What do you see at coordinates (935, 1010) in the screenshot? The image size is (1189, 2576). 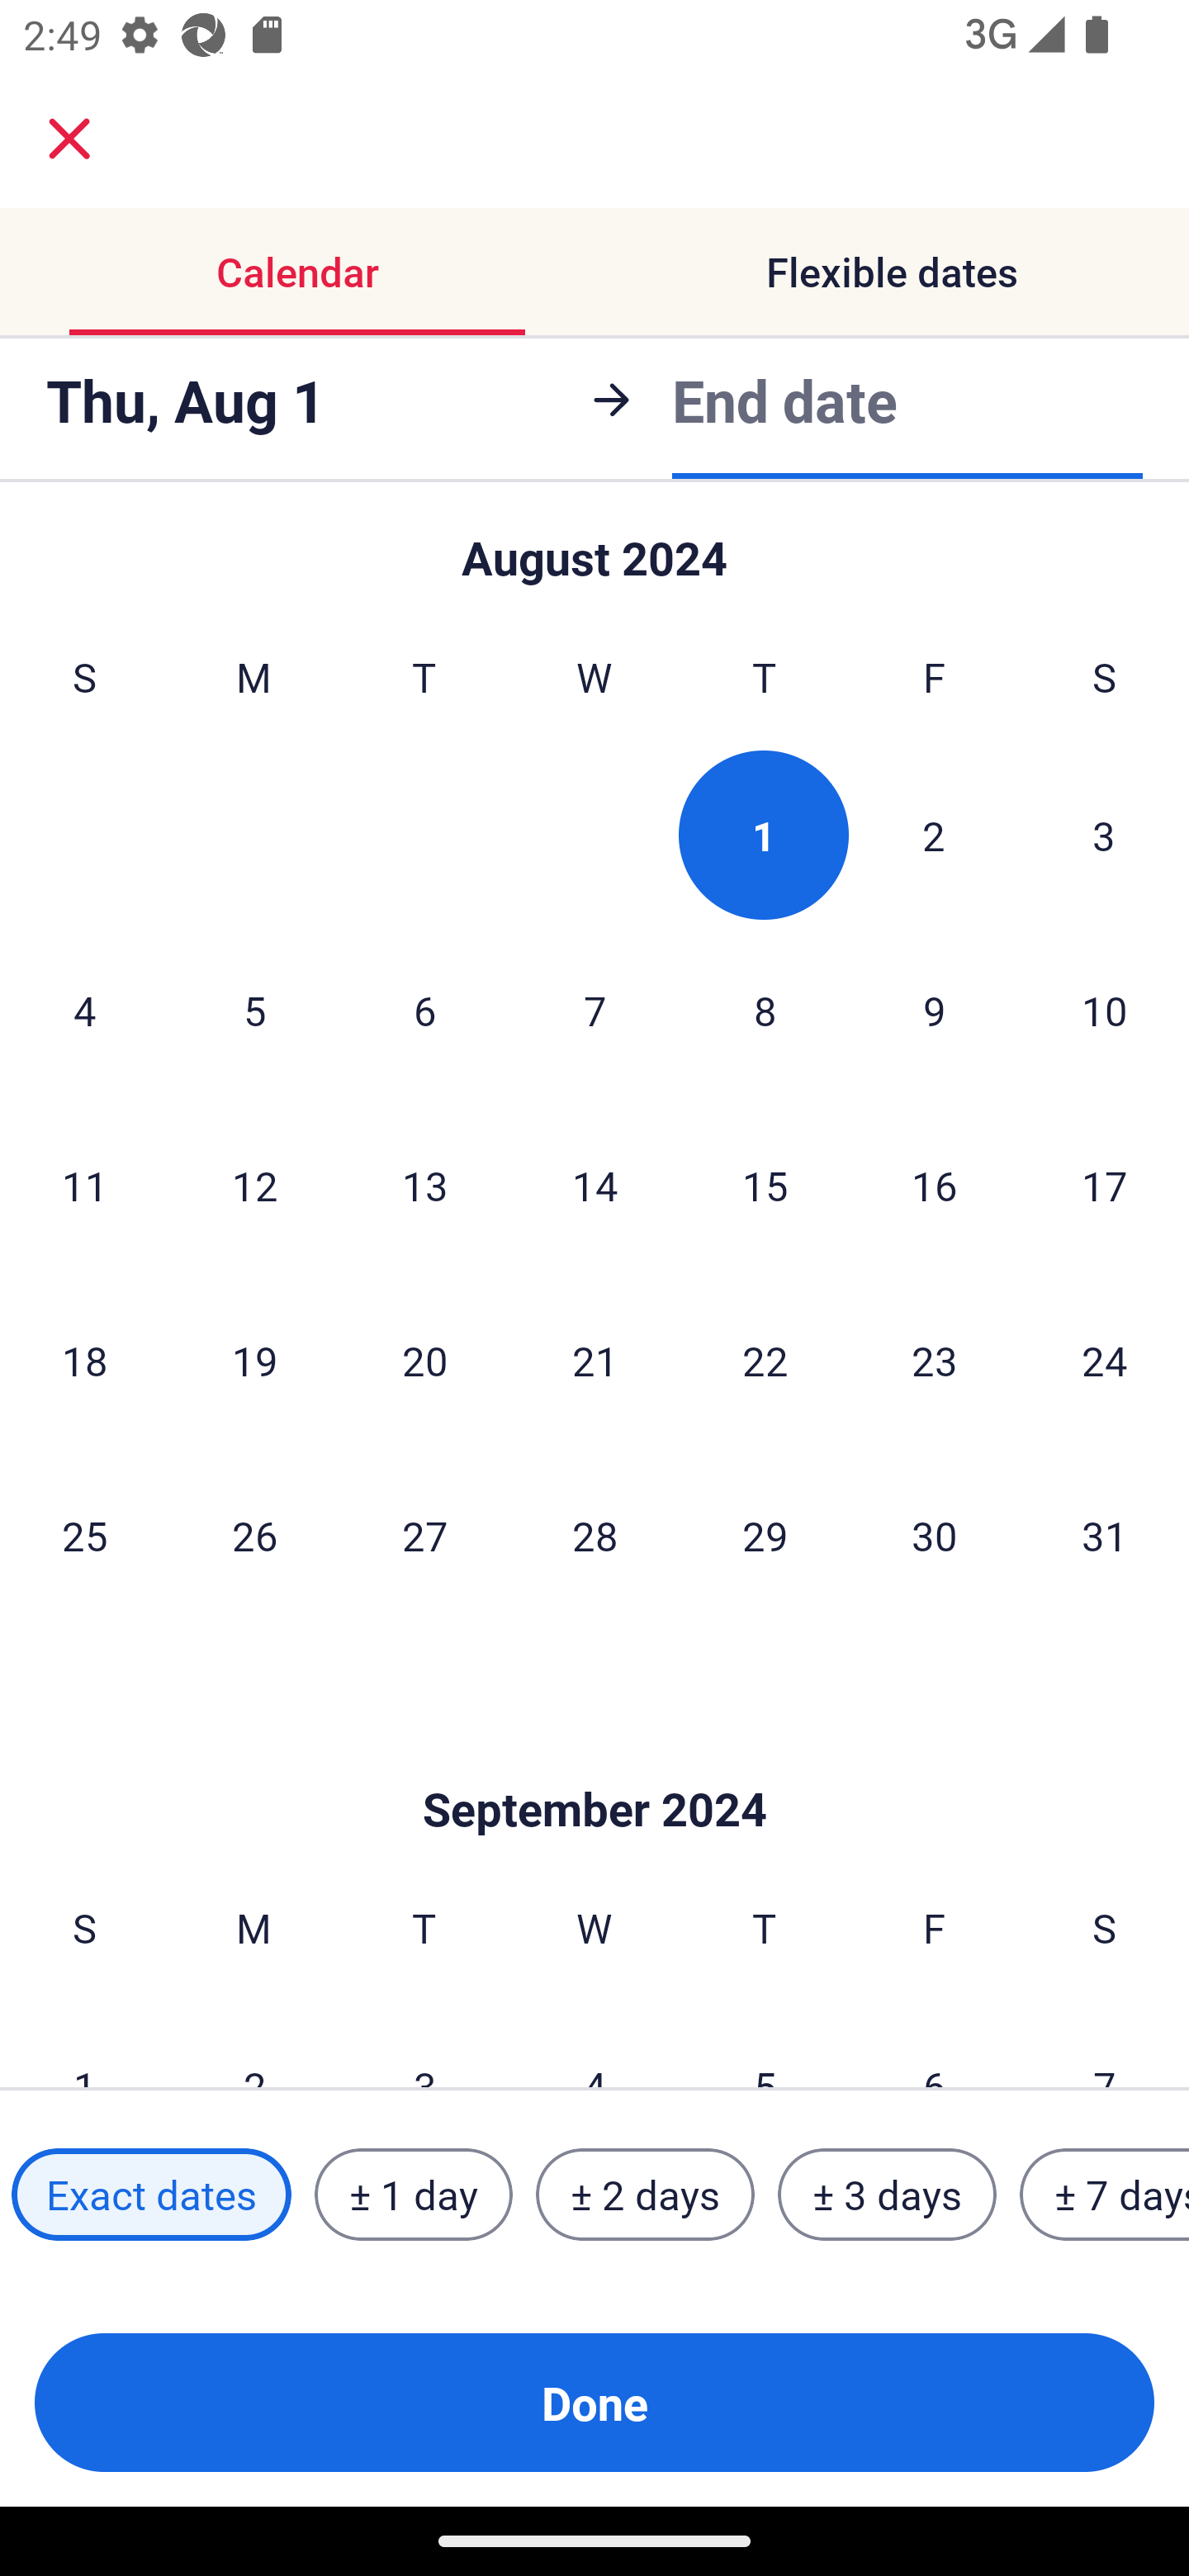 I see `9 Friday, August 9, 2024` at bounding box center [935, 1010].